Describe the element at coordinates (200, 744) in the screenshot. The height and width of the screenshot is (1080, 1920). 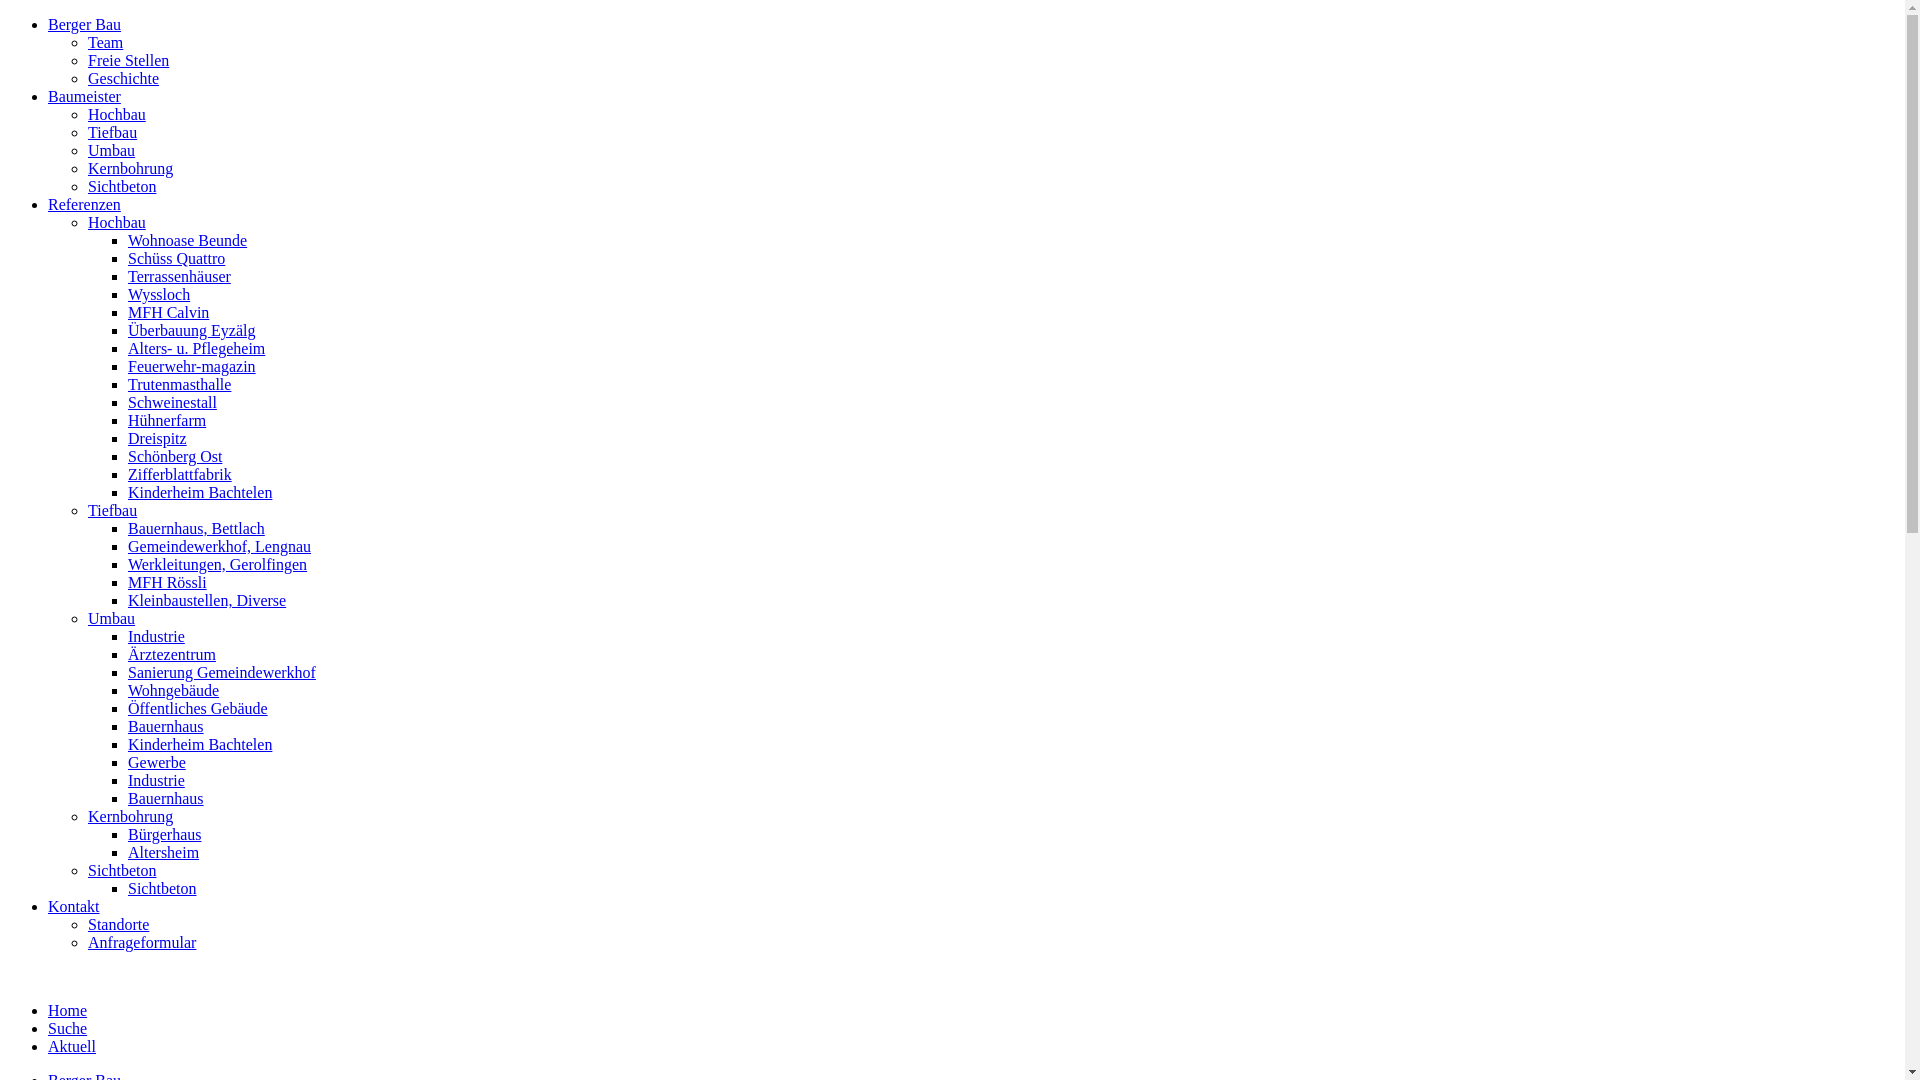
I see `Kinderheim Bachtelen` at that location.